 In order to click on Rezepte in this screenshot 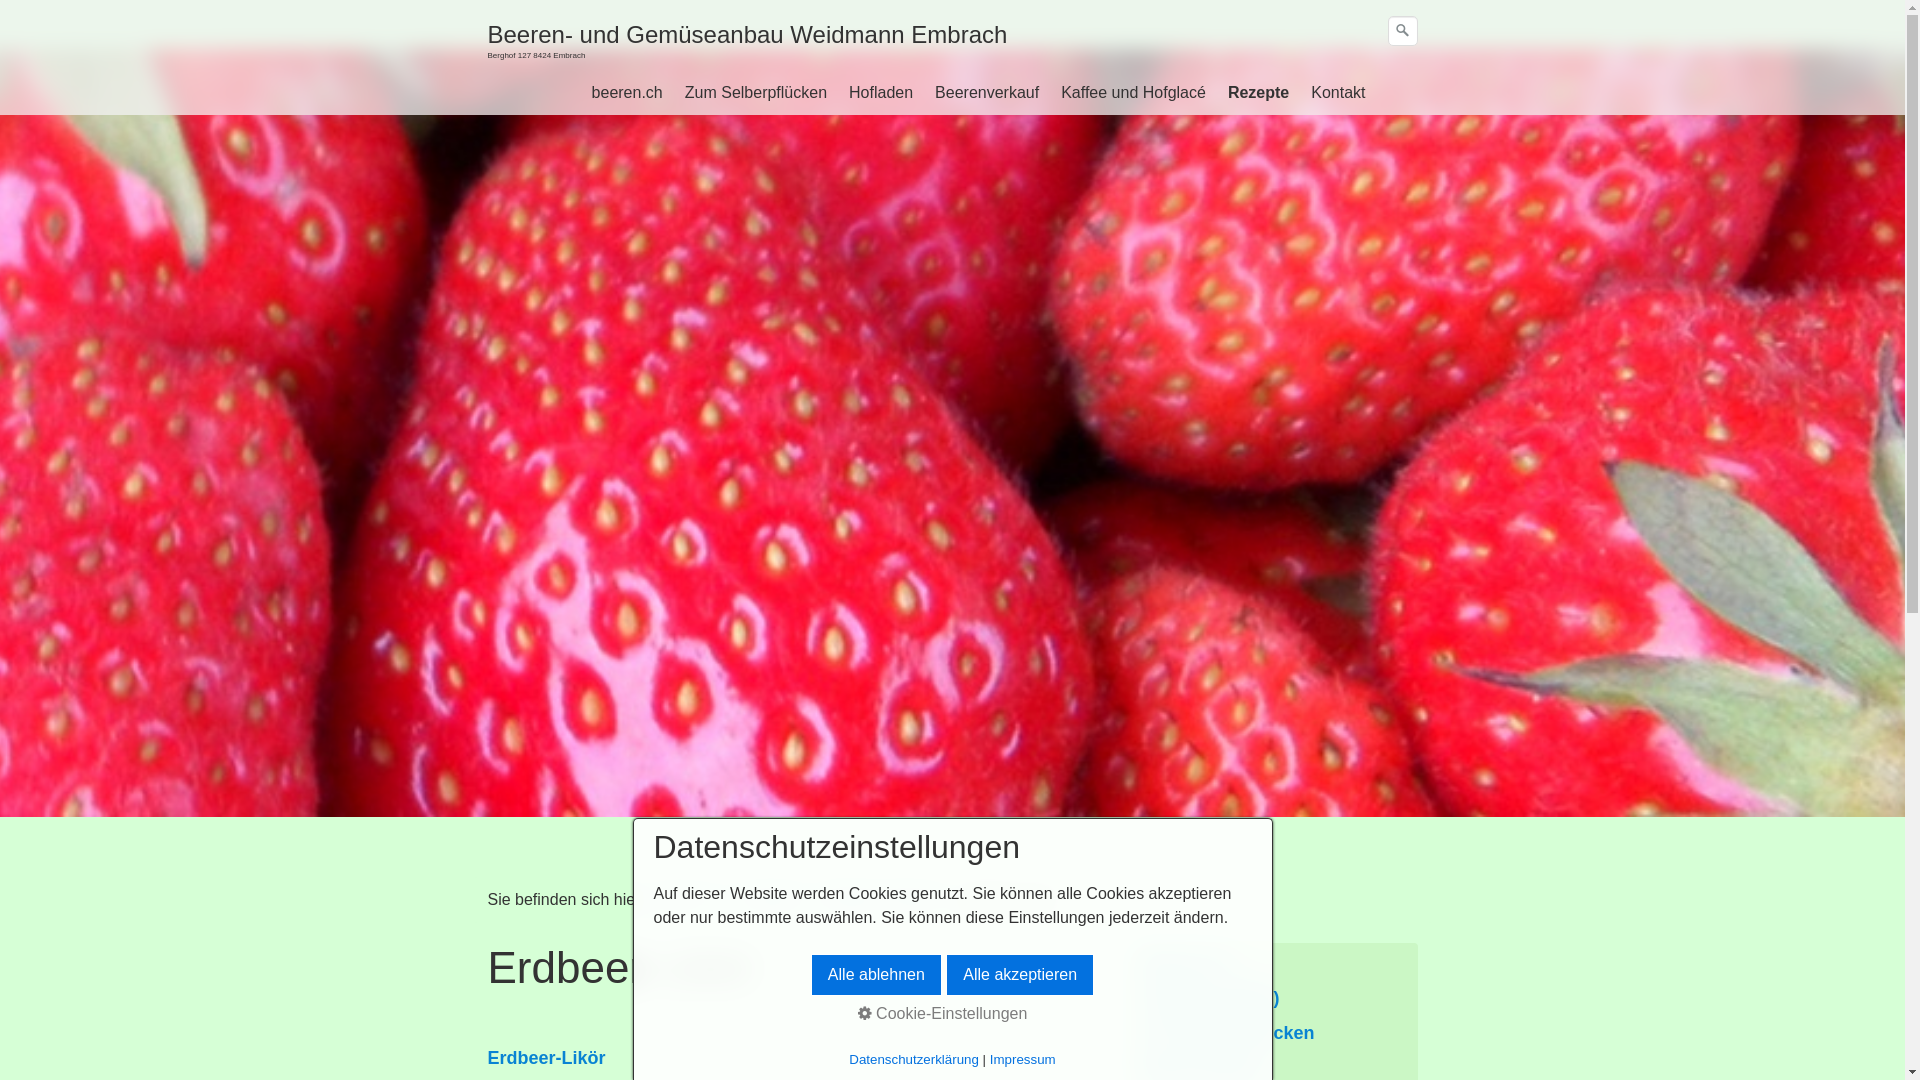, I will do `click(1258, 93)`.